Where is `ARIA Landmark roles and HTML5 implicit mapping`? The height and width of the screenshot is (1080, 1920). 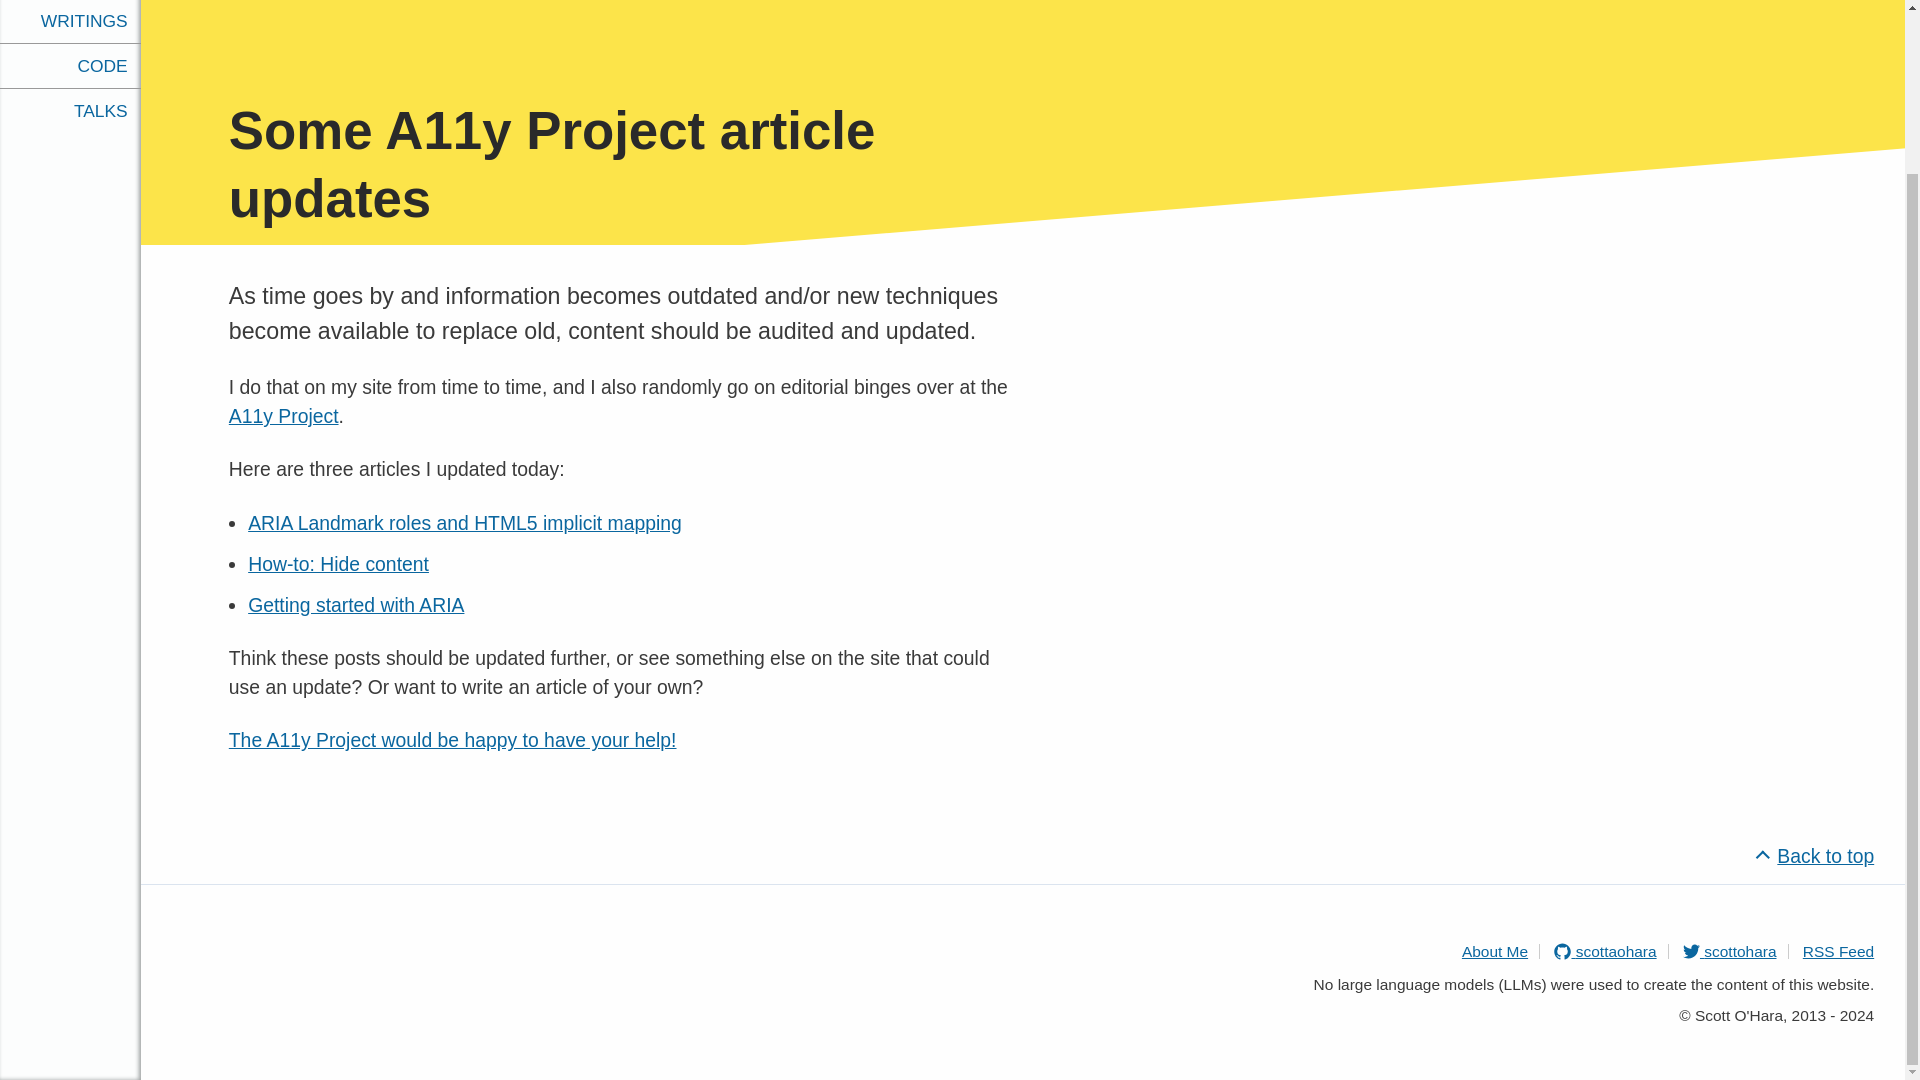 ARIA Landmark roles and HTML5 implicit mapping is located at coordinates (464, 522).